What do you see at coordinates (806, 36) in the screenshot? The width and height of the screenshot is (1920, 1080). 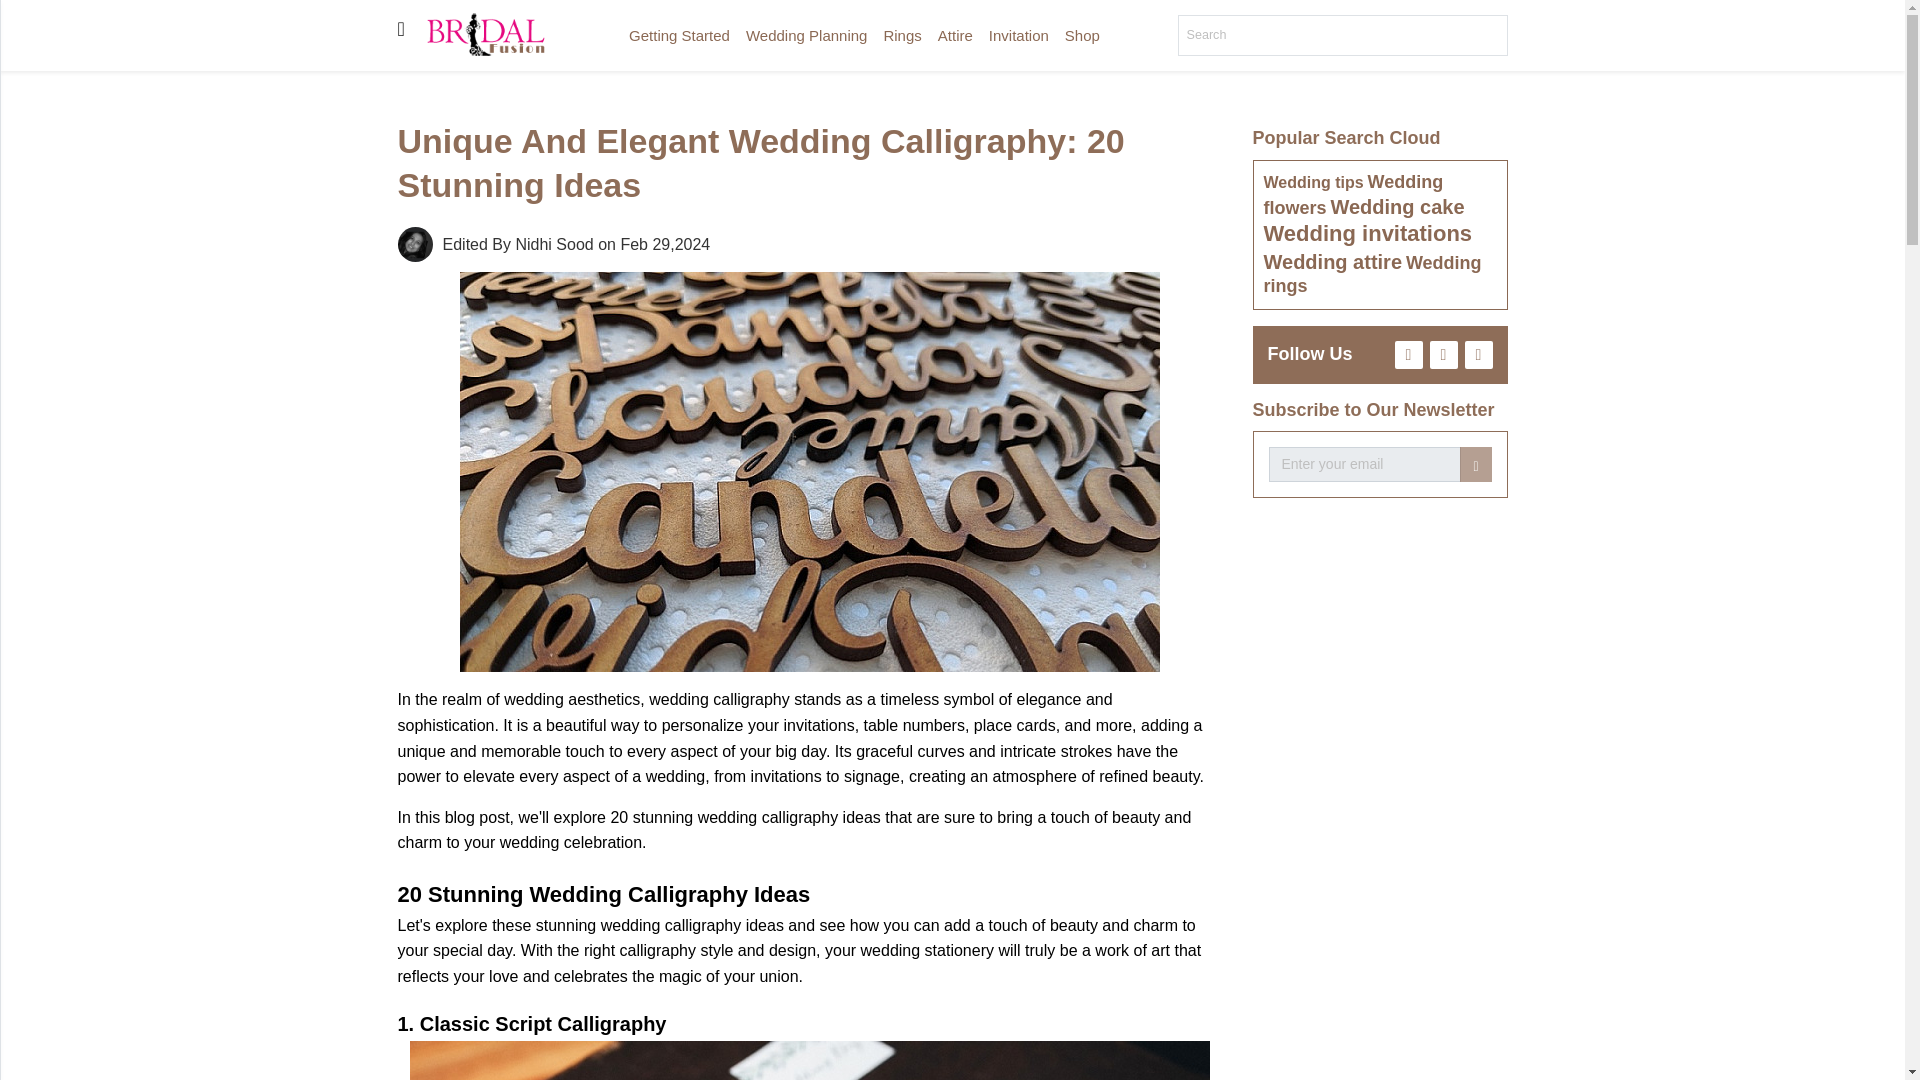 I see `Wedding Planning` at bounding box center [806, 36].